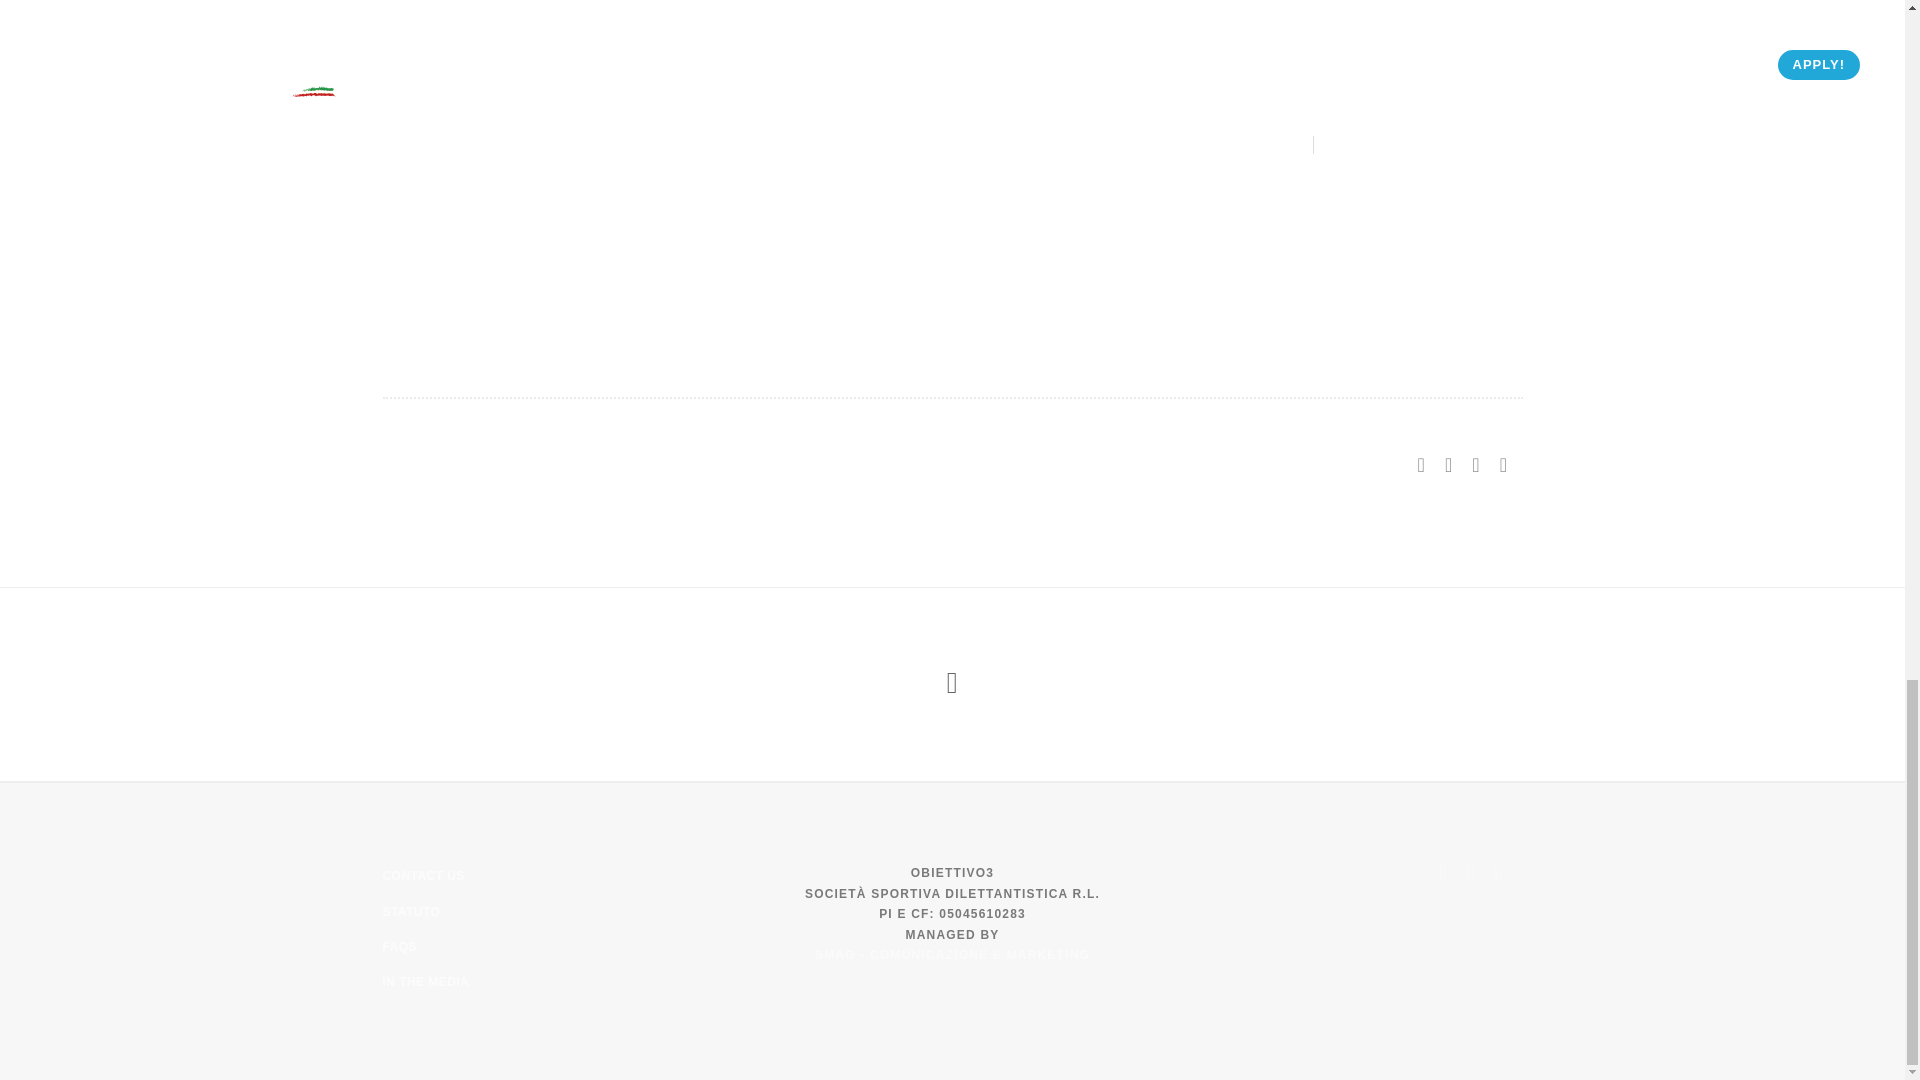 The height and width of the screenshot is (1080, 1920). What do you see at coordinates (423, 876) in the screenshot?
I see `CONTACT US` at bounding box center [423, 876].